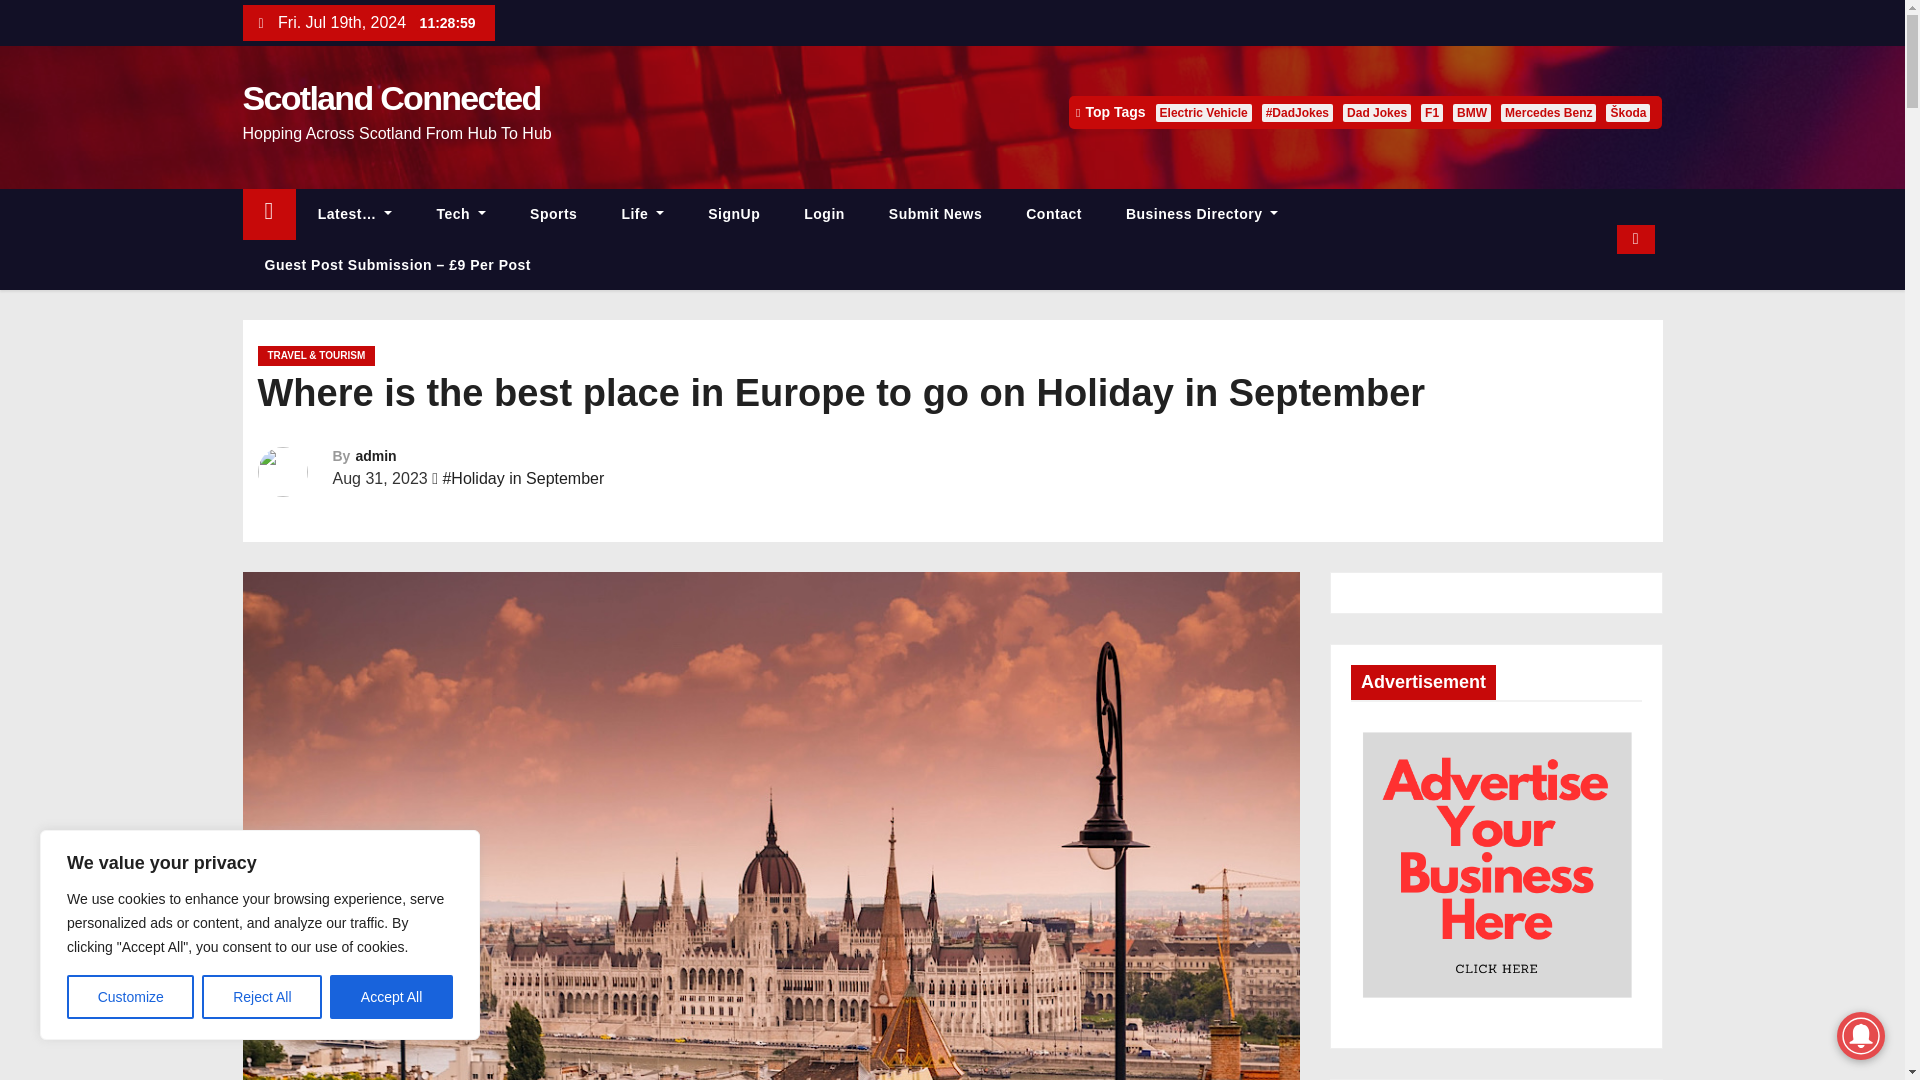  I want to click on BMW, so click(1472, 112).